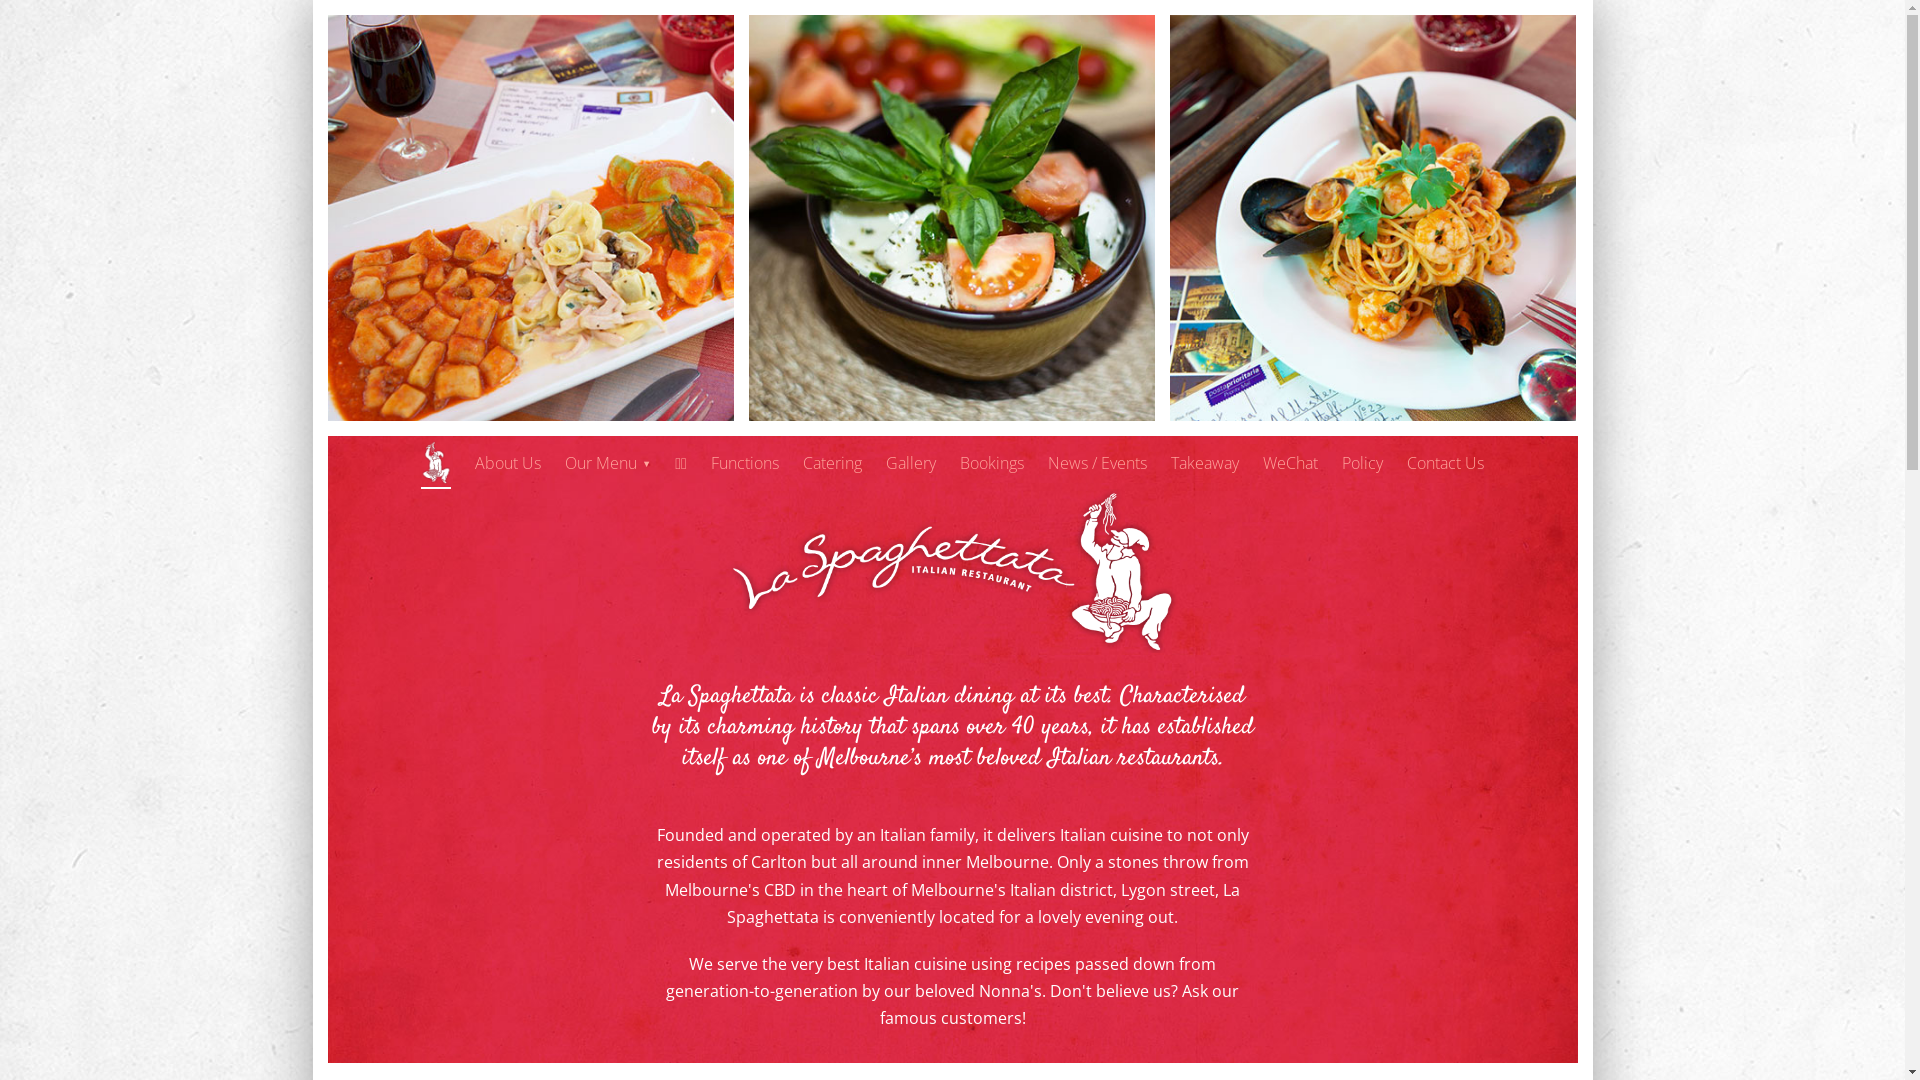  Describe the element at coordinates (1362, 464) in the screenshot. I see `Policy` at that location.